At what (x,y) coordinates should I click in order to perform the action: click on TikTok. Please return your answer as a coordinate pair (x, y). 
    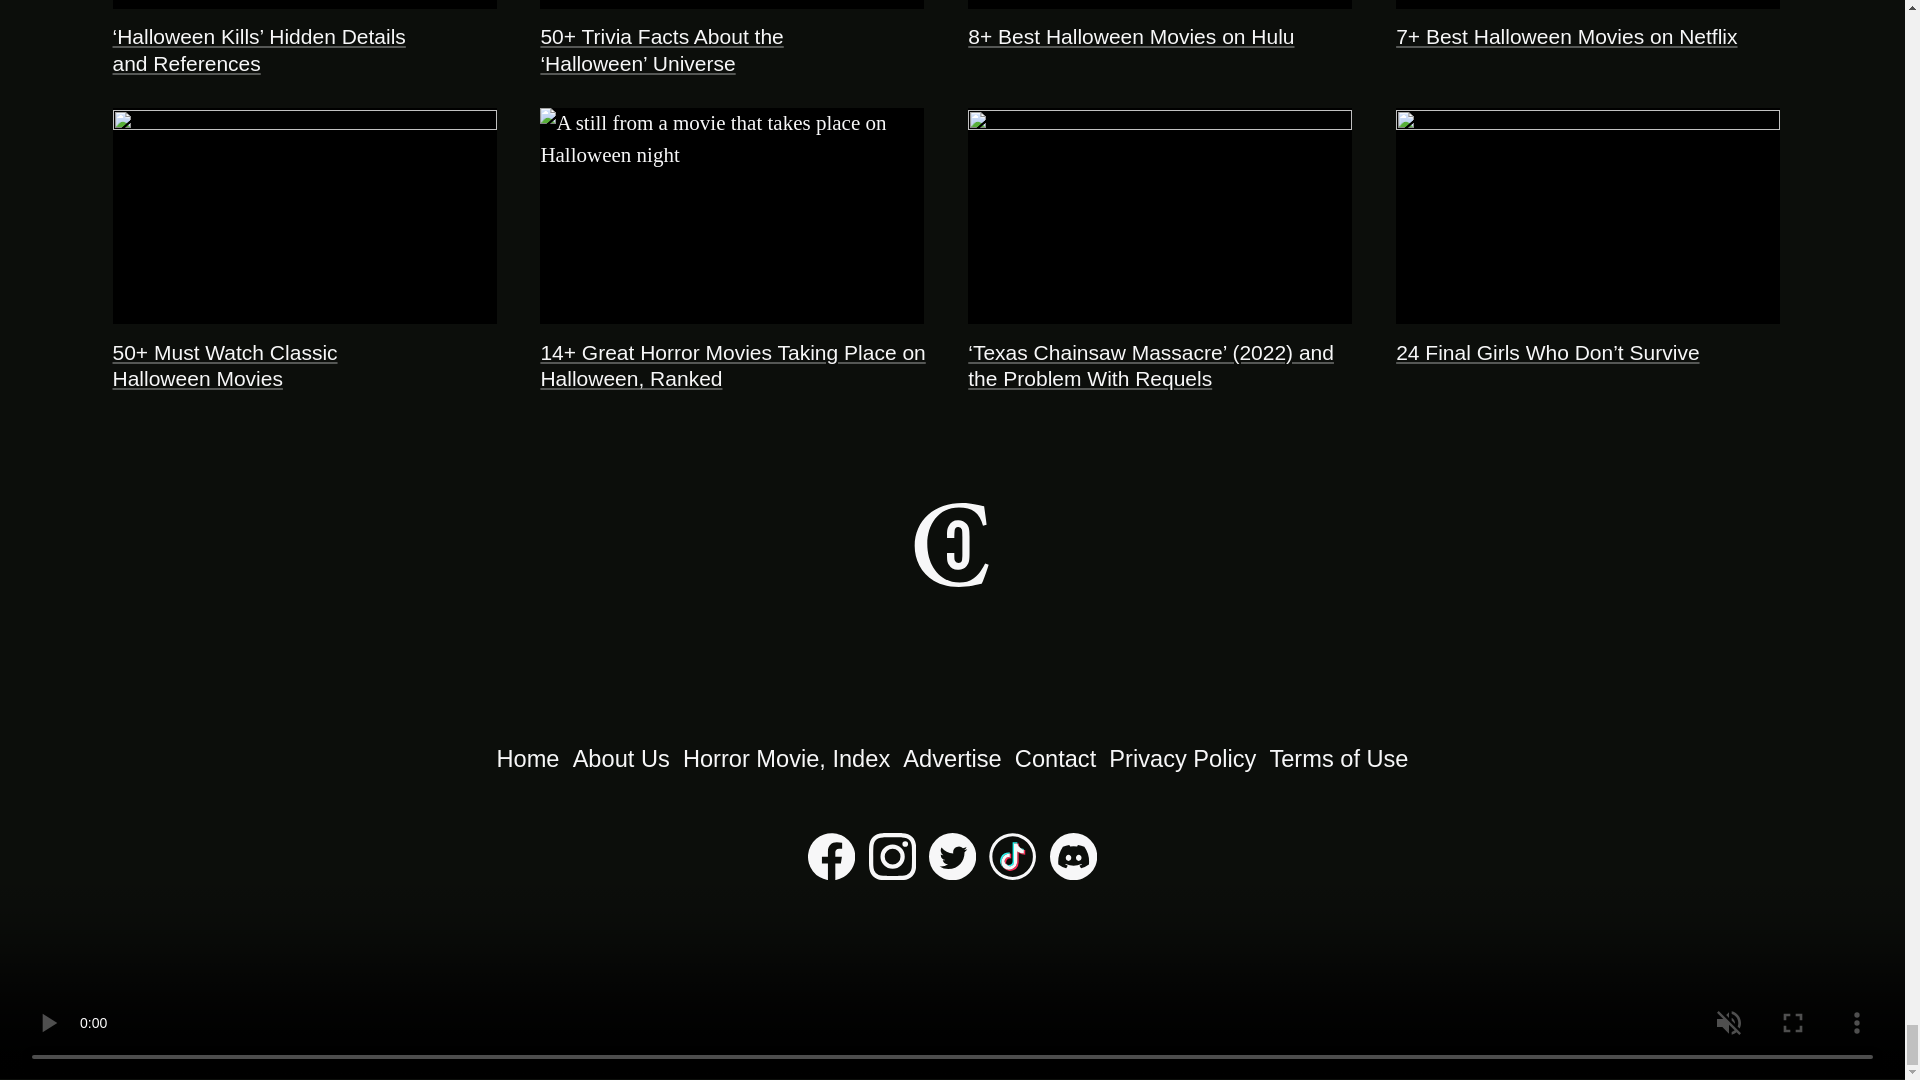
    Looking at the image, I should click on (1012, 871).